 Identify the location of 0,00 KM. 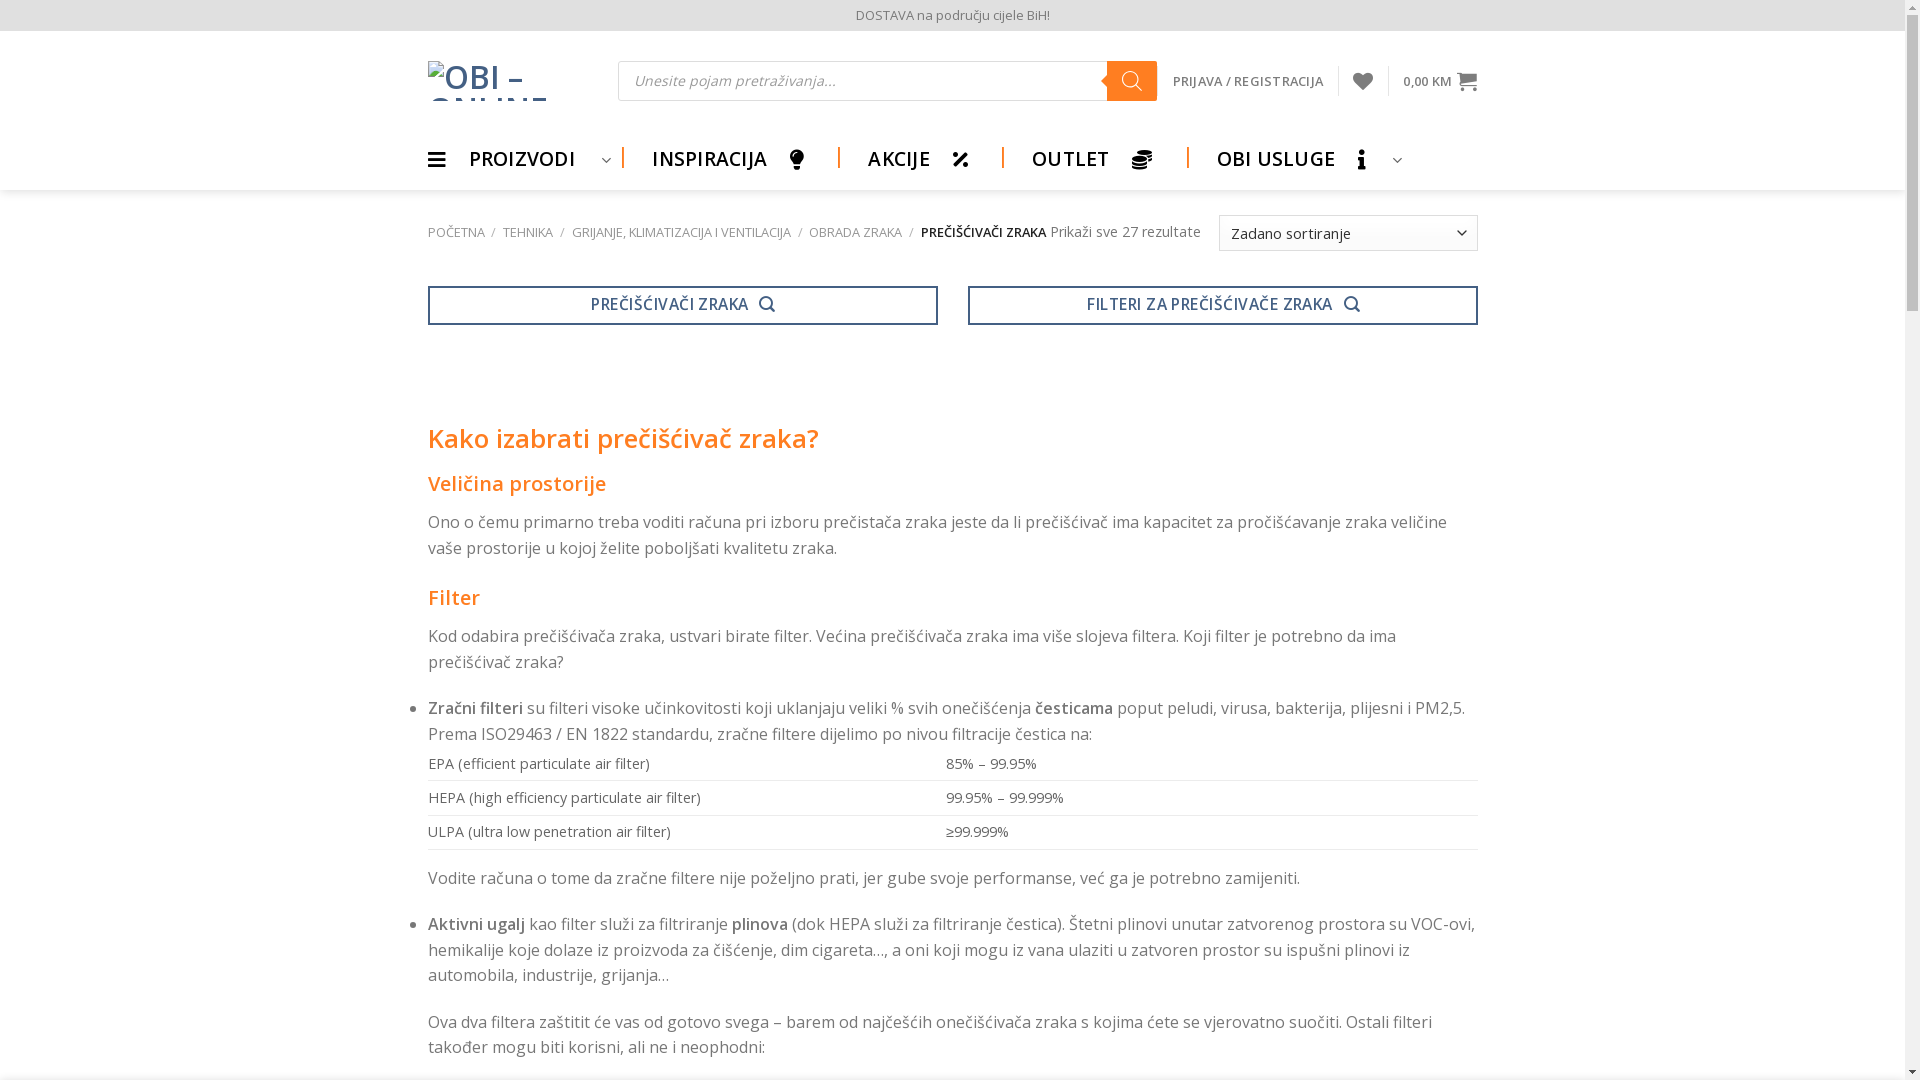
(1440, 81).